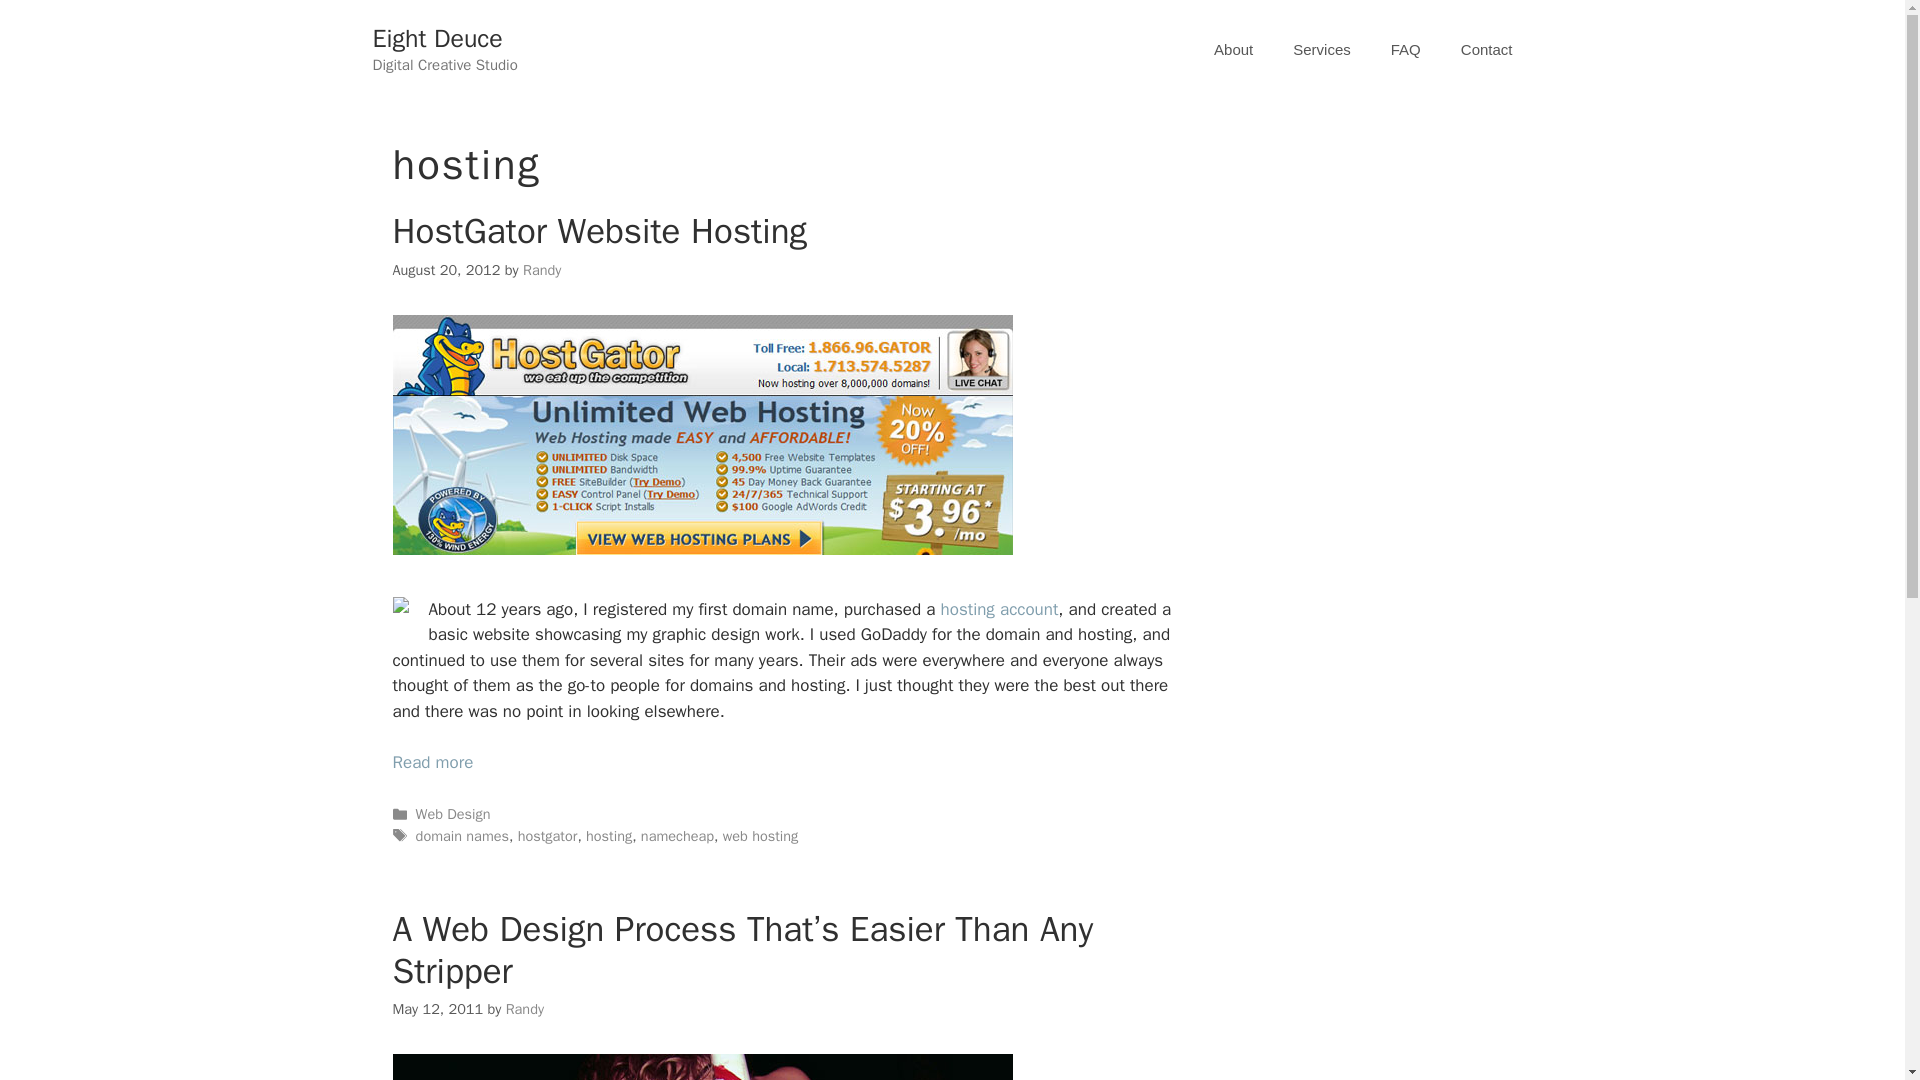  I want to click on View all posts by Randy, so click(541, 270).